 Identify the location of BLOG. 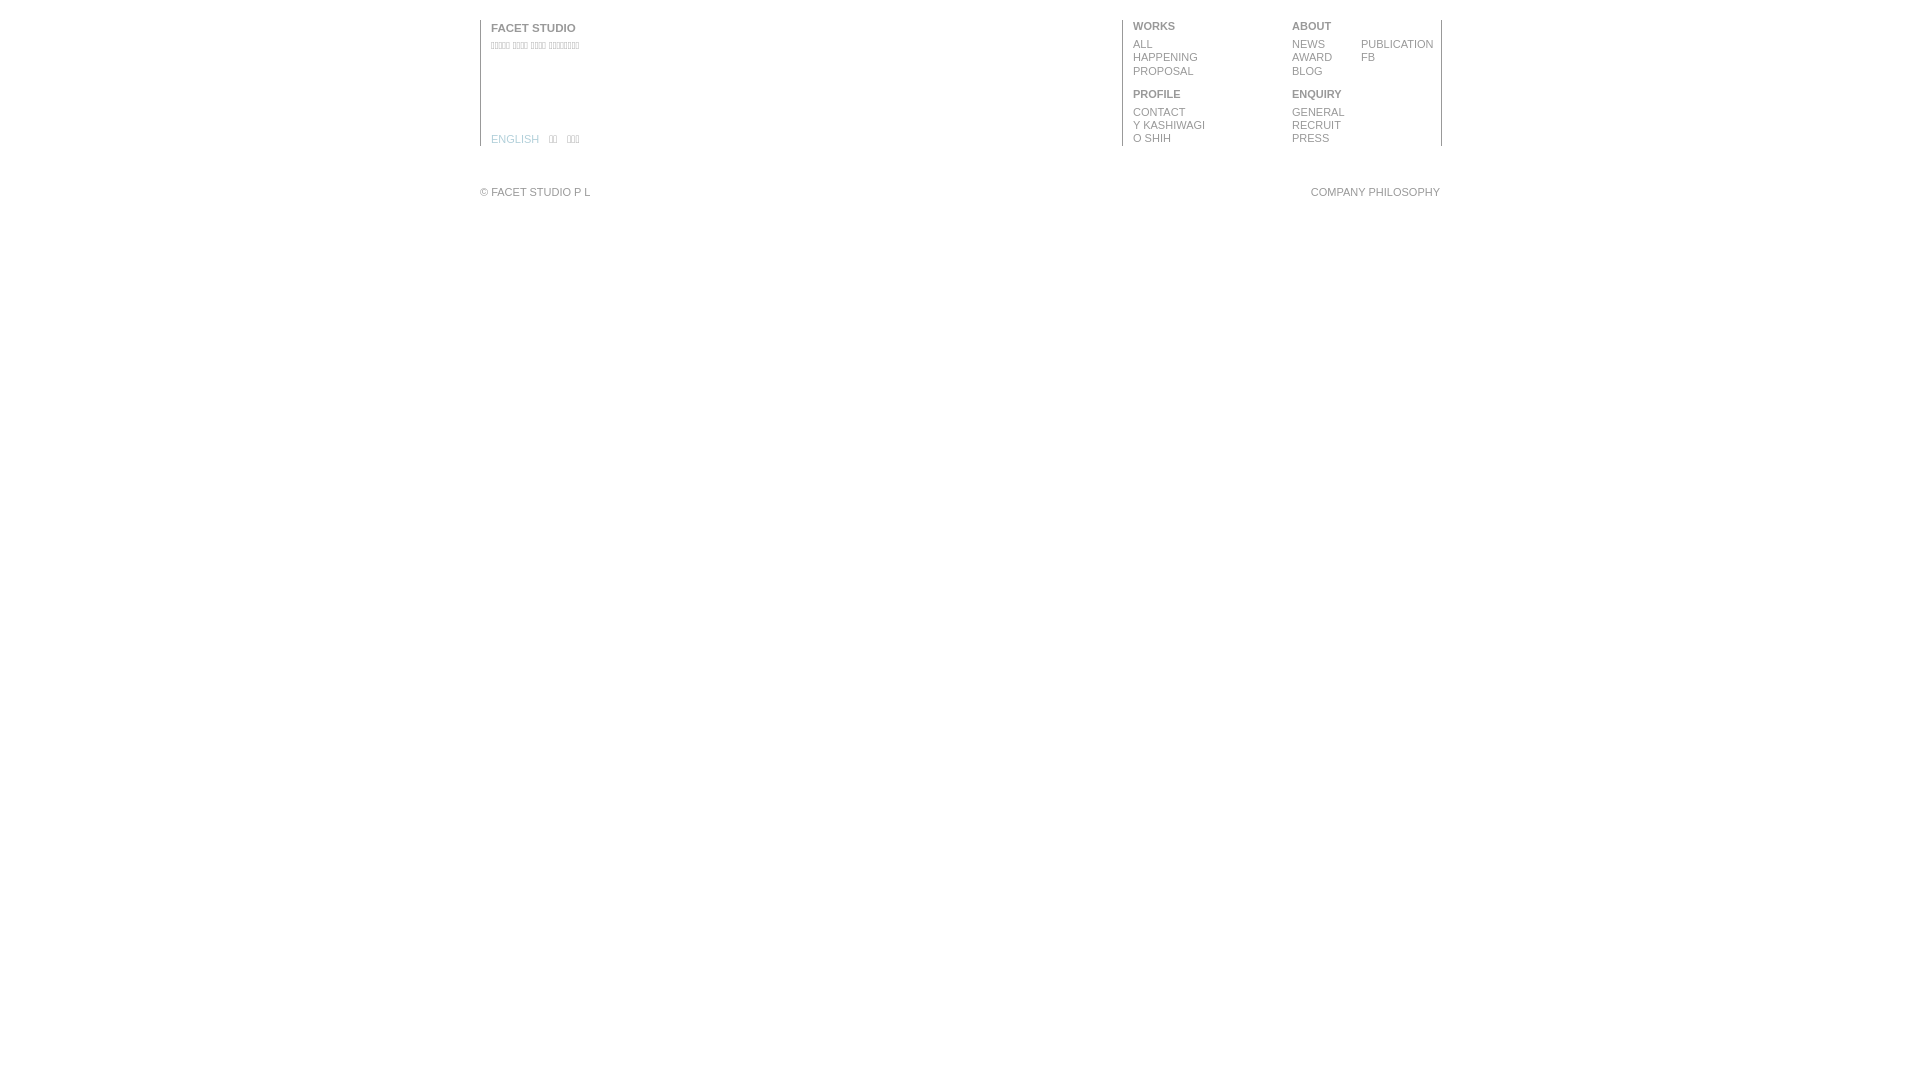
(1329, 71).